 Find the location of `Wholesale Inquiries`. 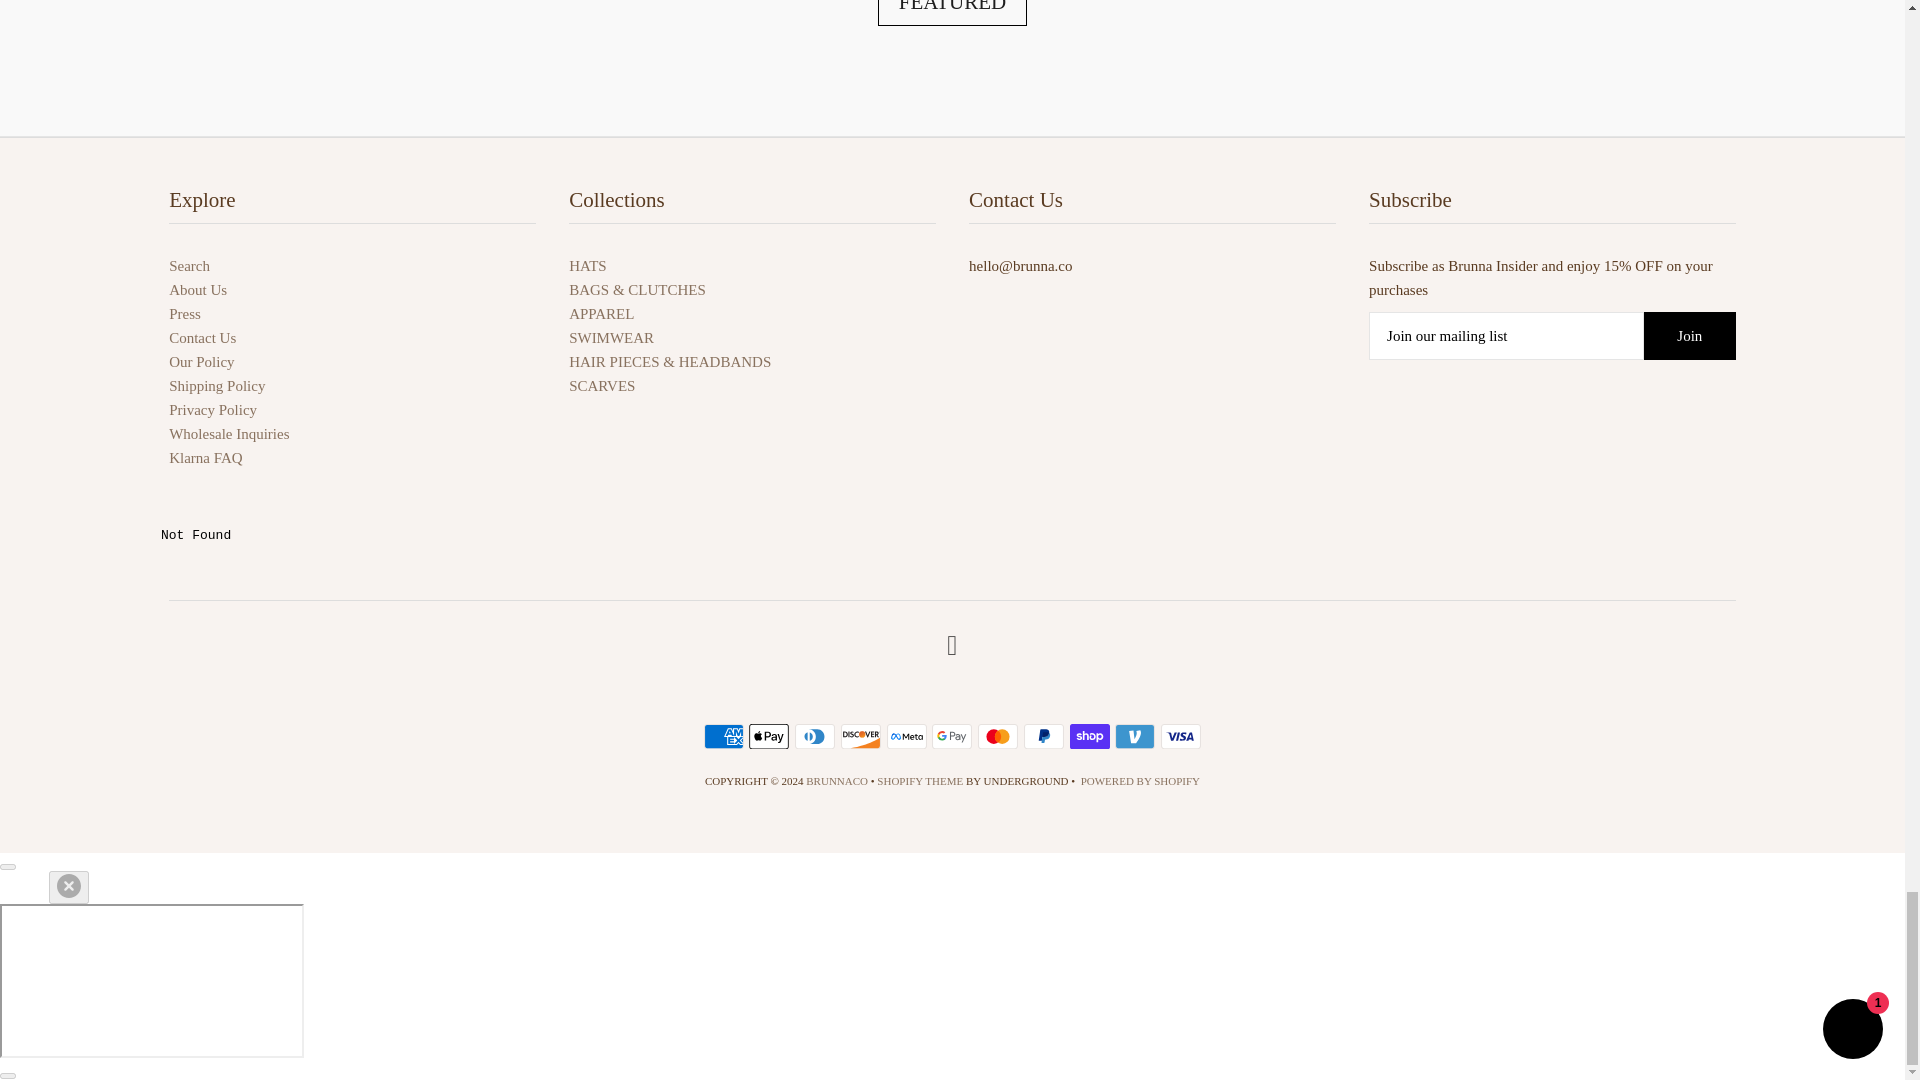

Wholesale Inquiries is located at coordinates (228, 433).